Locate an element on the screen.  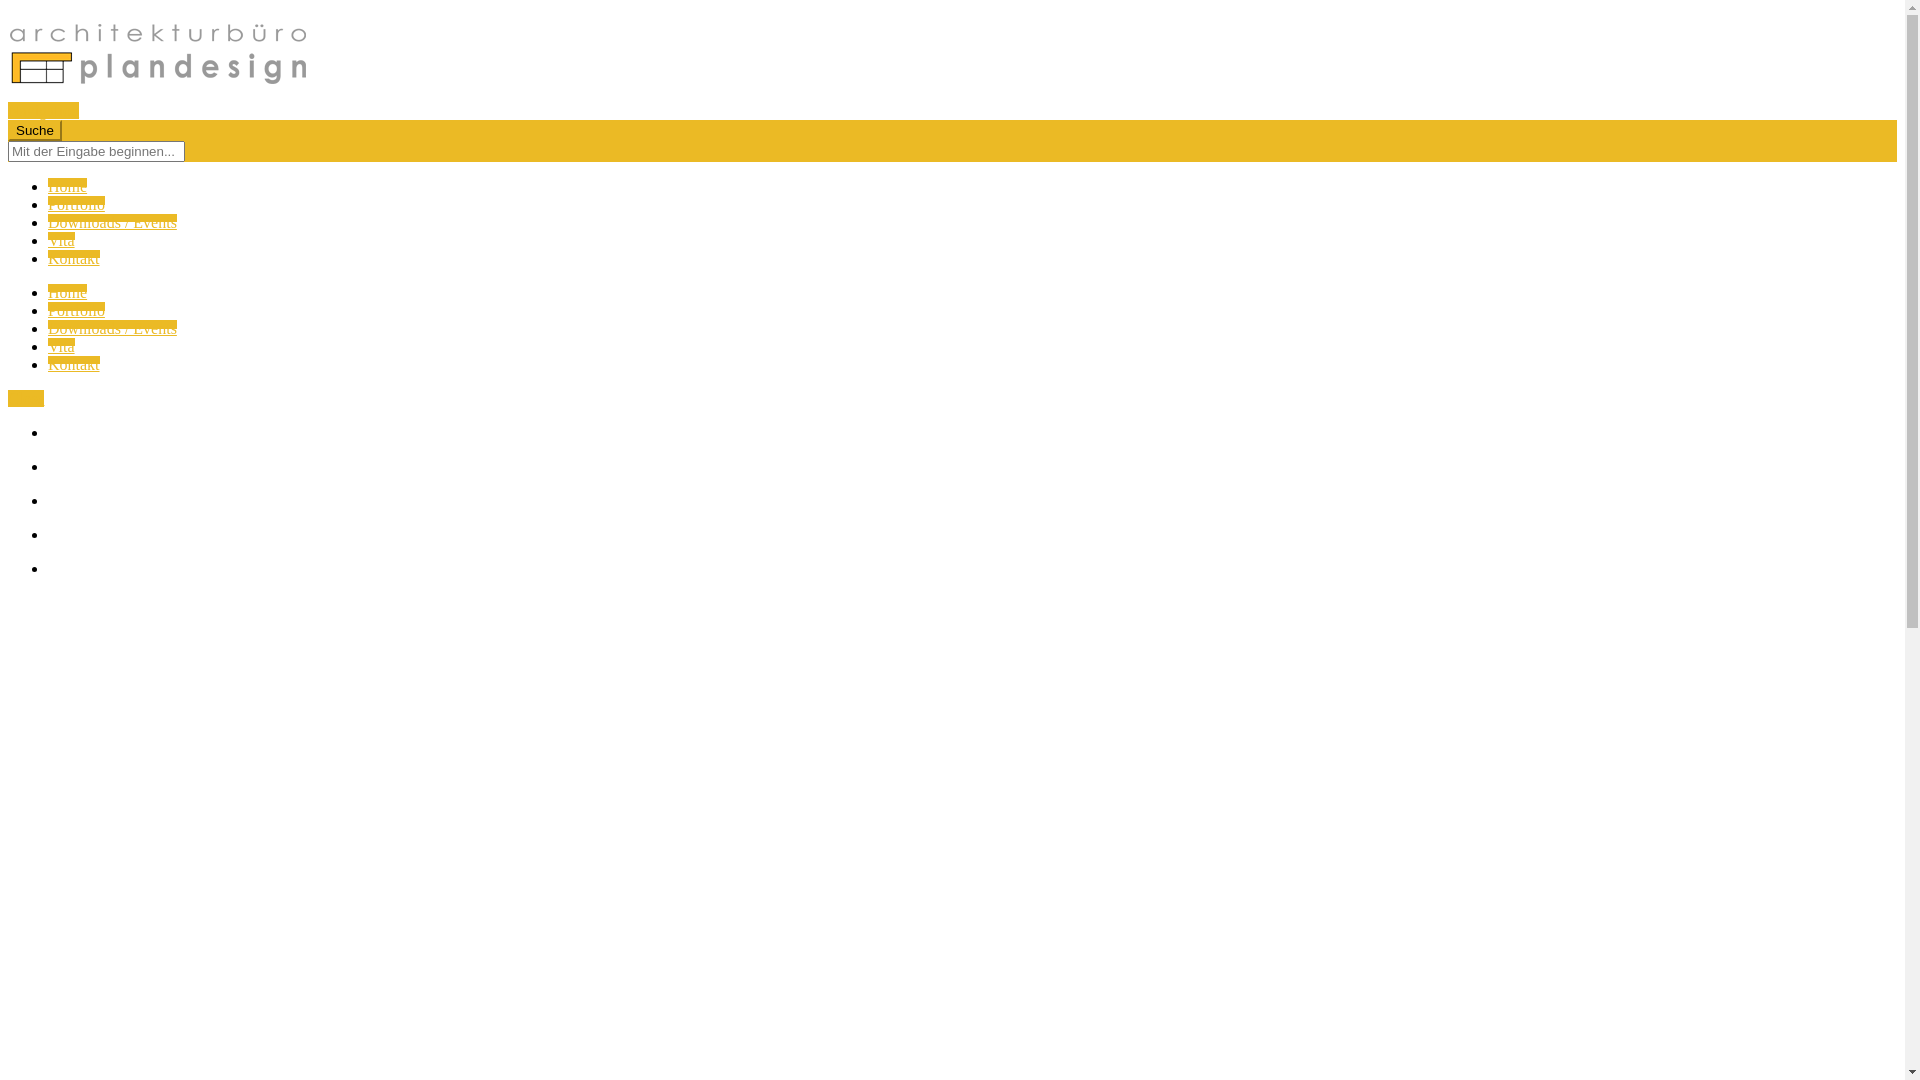
Suche is located at coordinates (35, 130).